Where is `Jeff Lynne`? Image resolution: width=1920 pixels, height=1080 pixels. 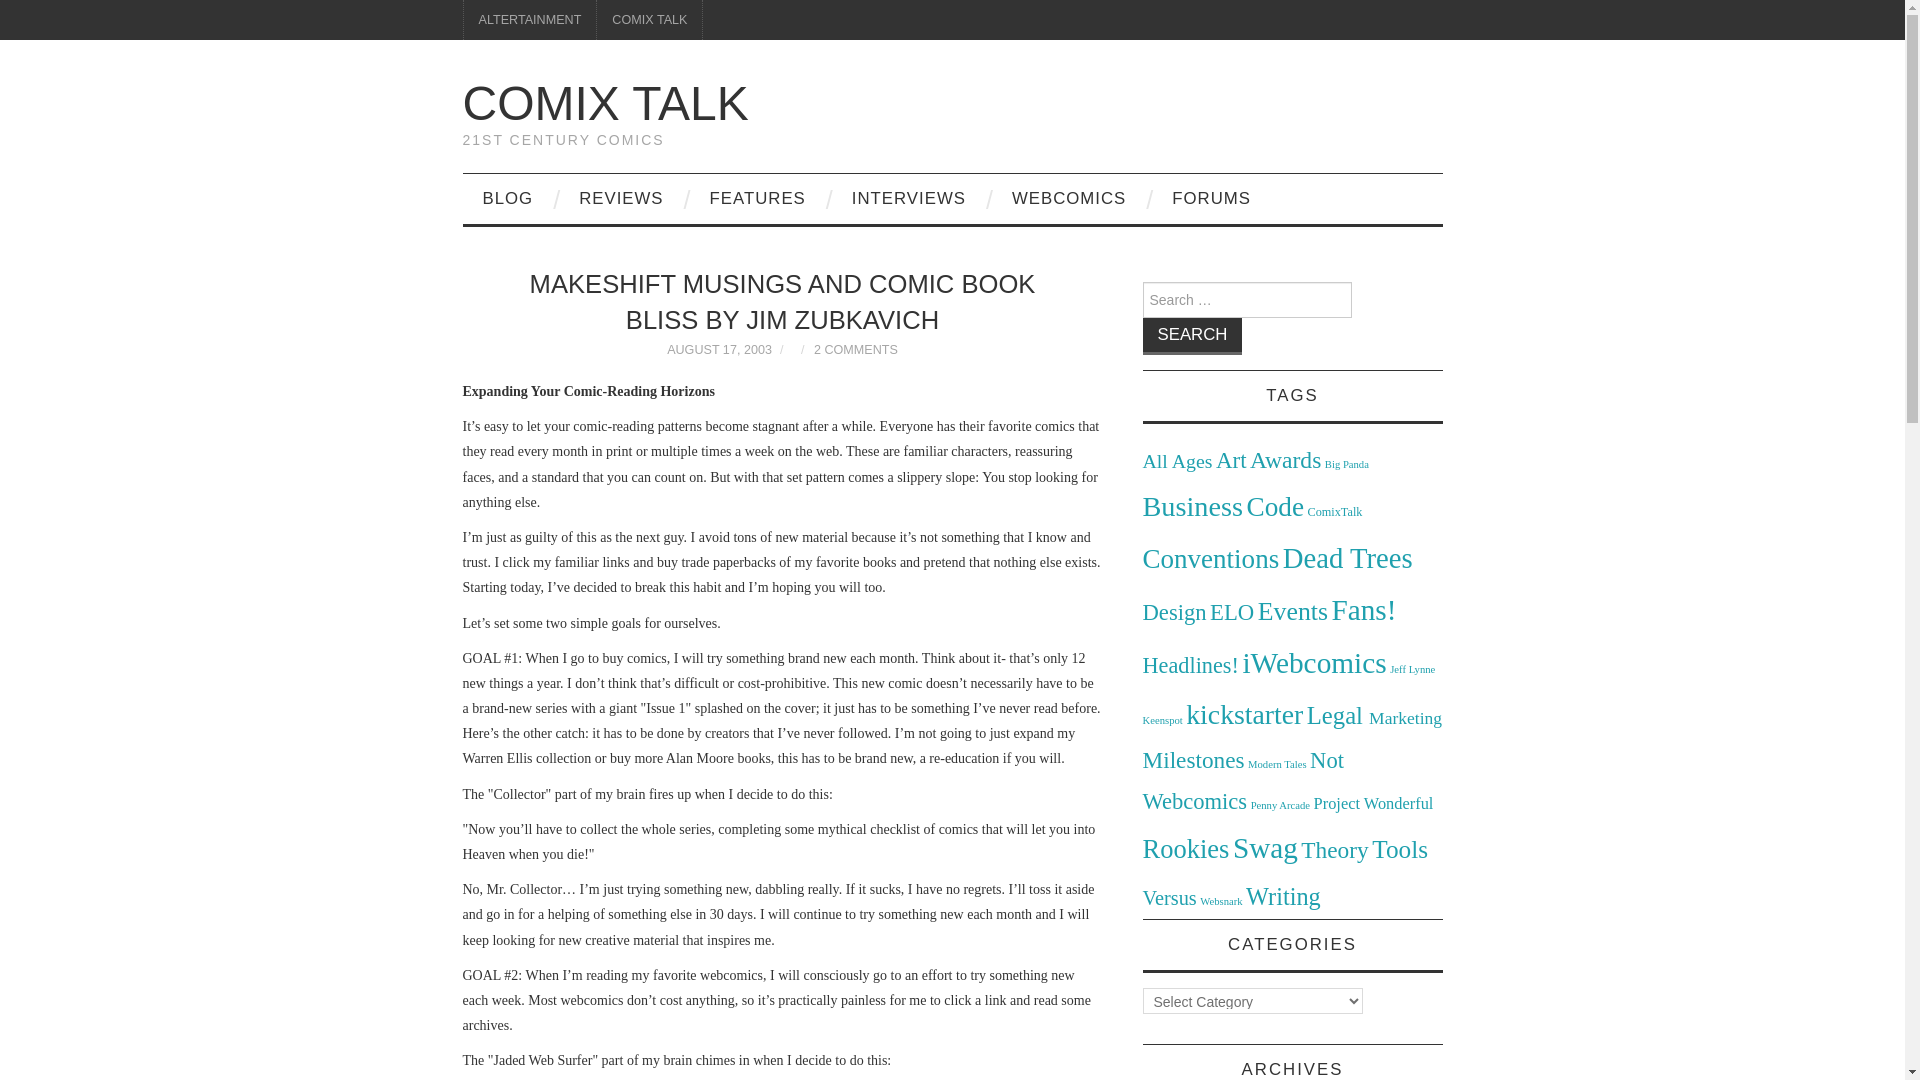 Jeff Lynne is located at coordinates (1412, 670).